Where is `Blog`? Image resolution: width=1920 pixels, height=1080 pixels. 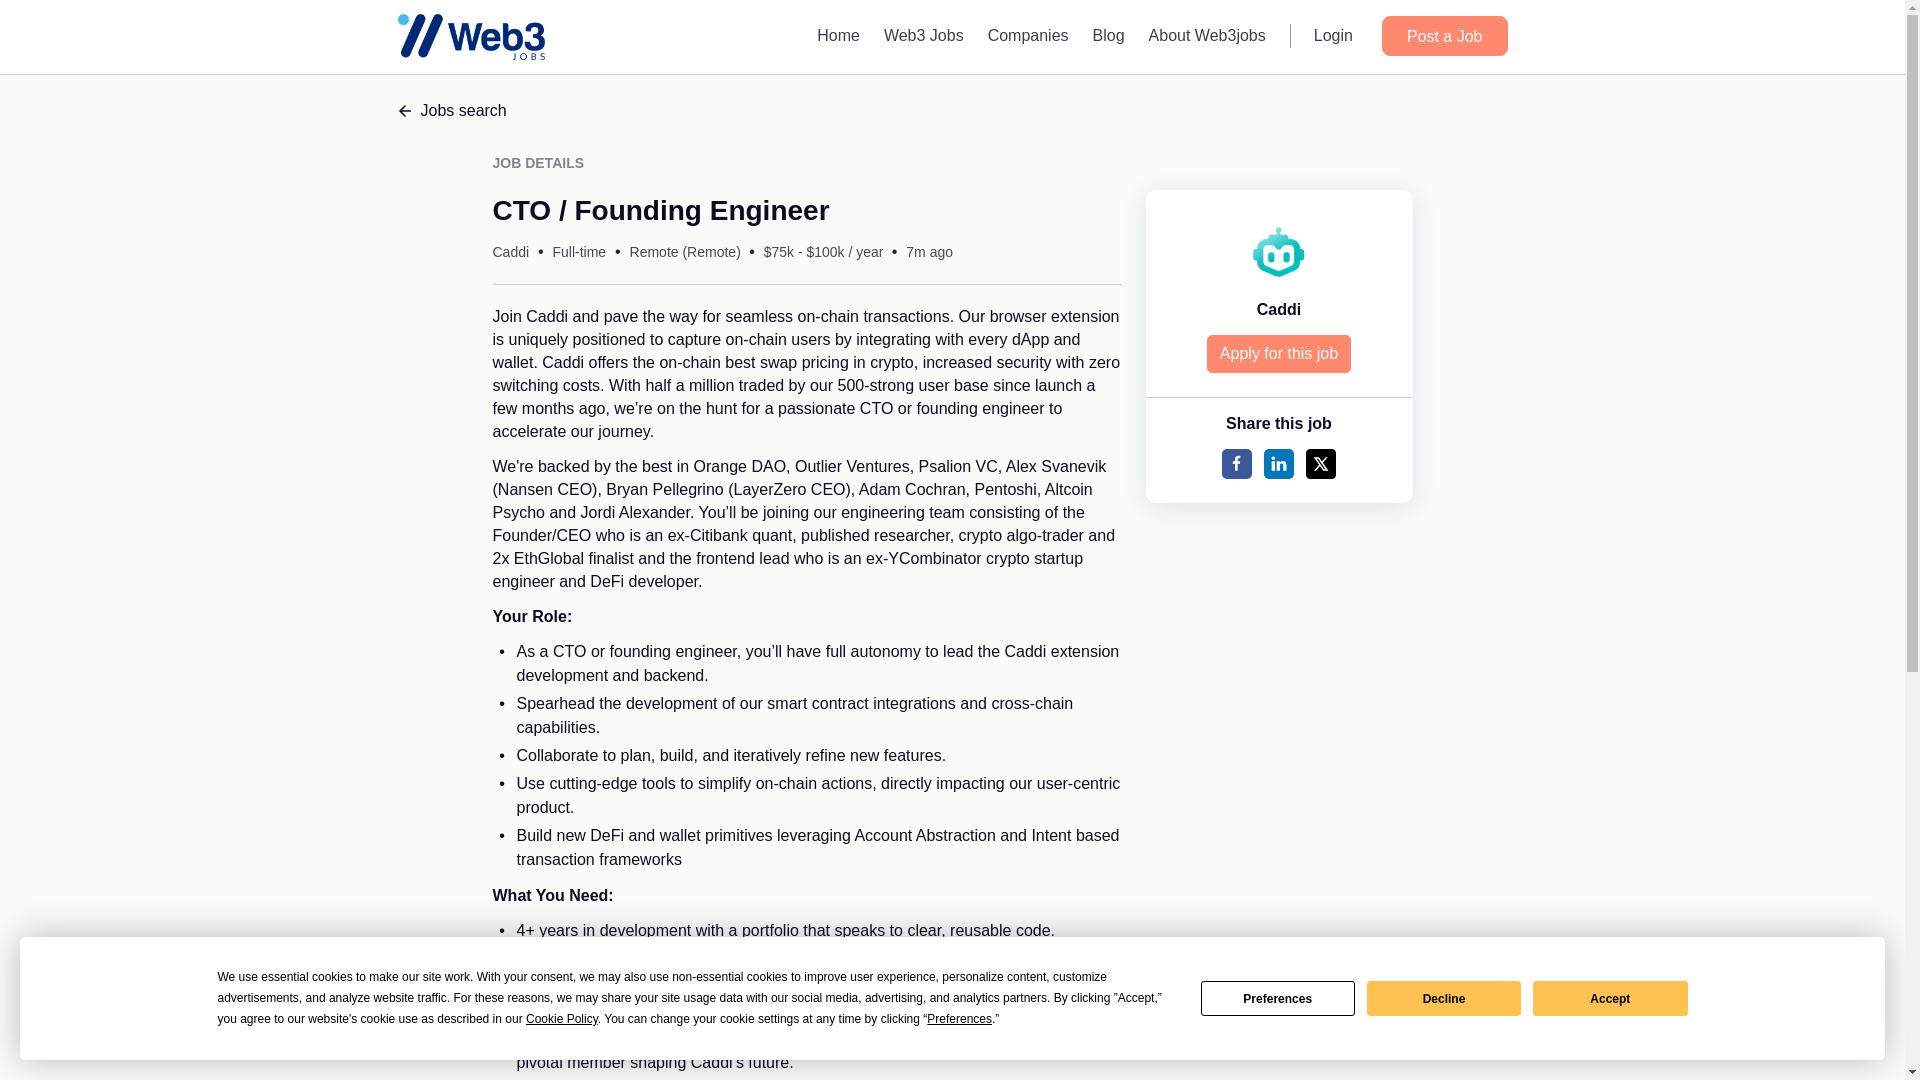 Blog is located at coordinates (1108, 35).